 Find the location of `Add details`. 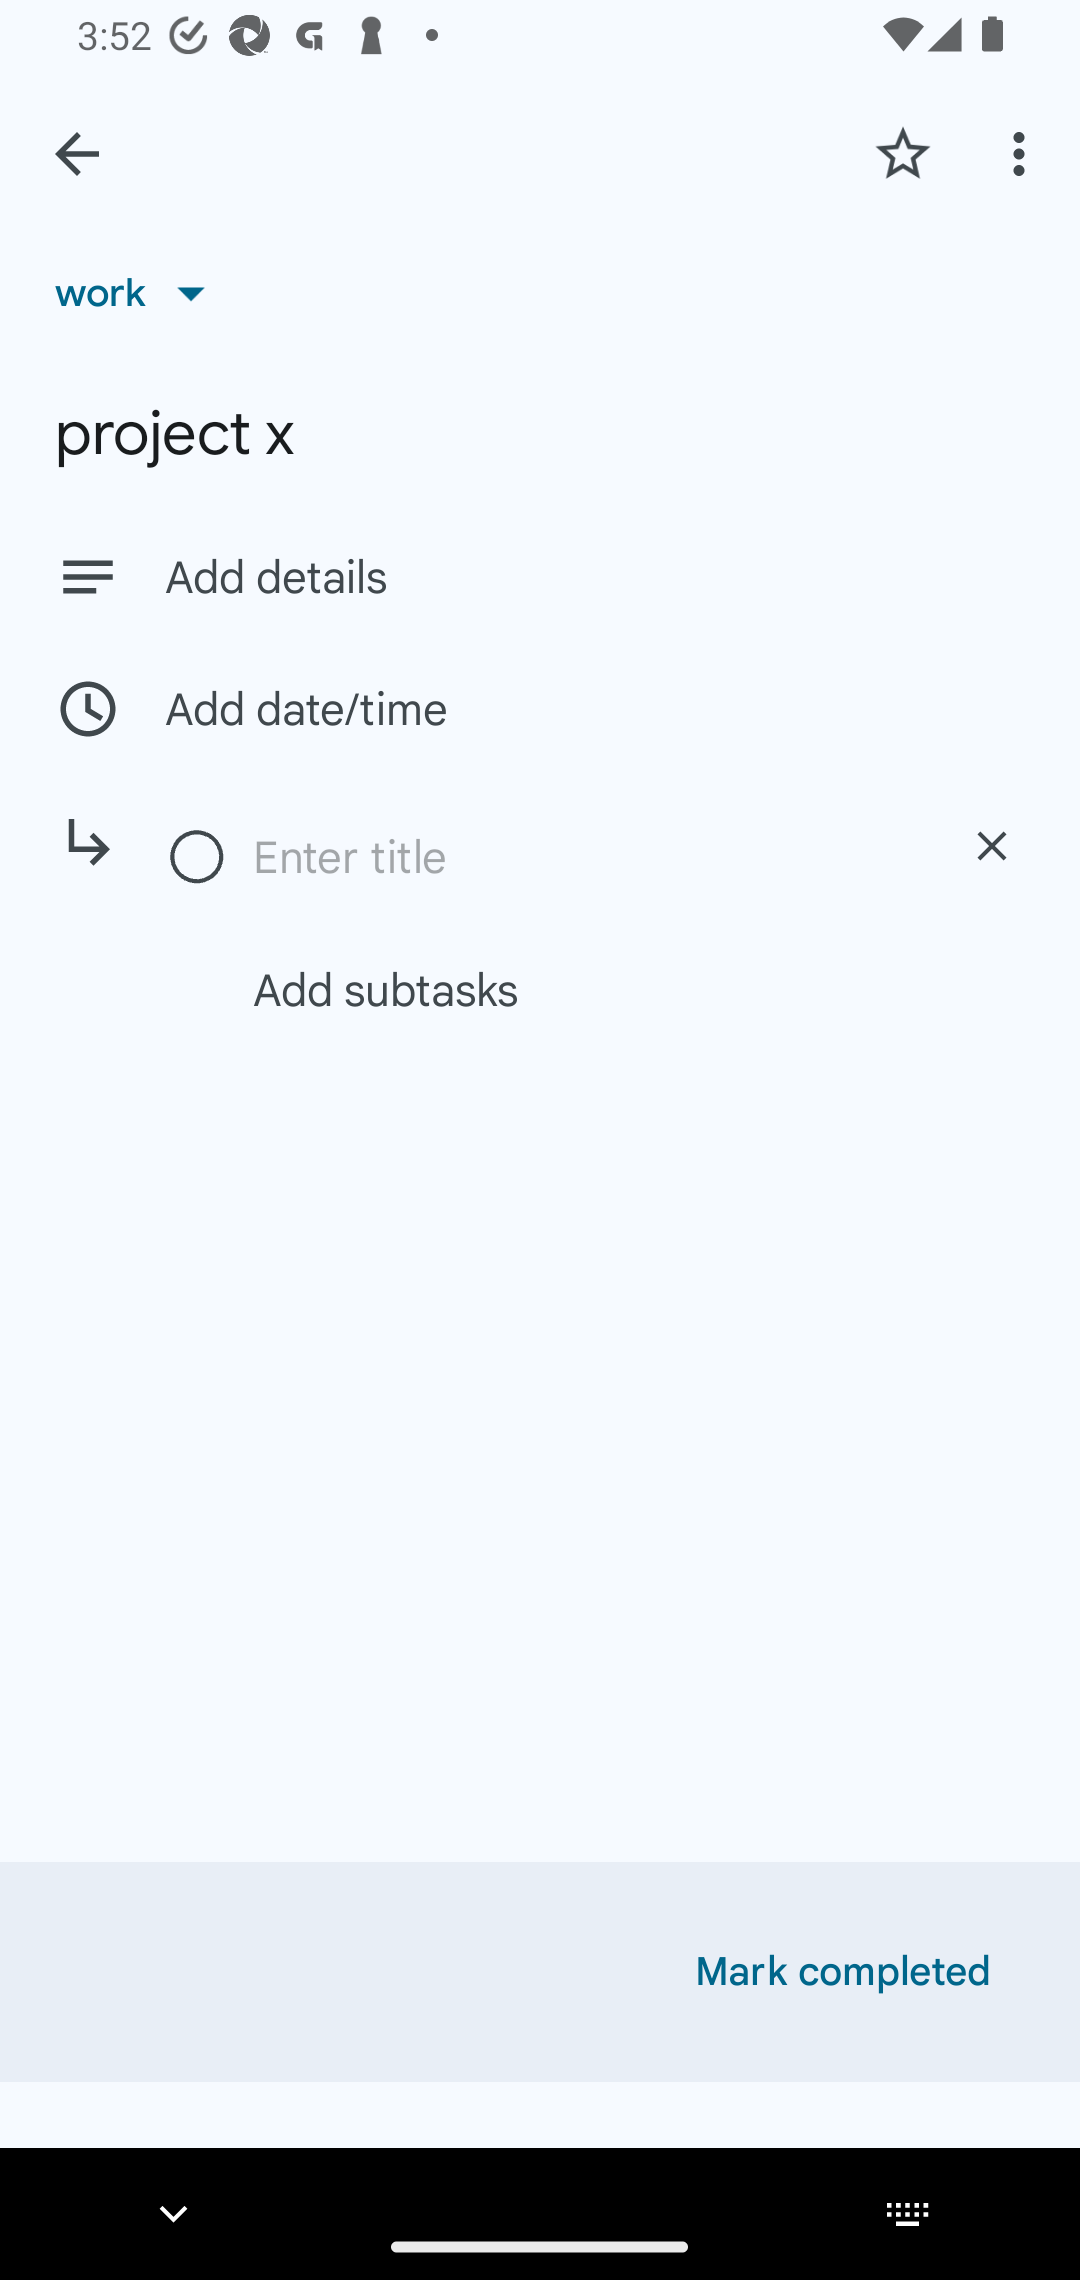

Add details is located at coordinates (594, 578).